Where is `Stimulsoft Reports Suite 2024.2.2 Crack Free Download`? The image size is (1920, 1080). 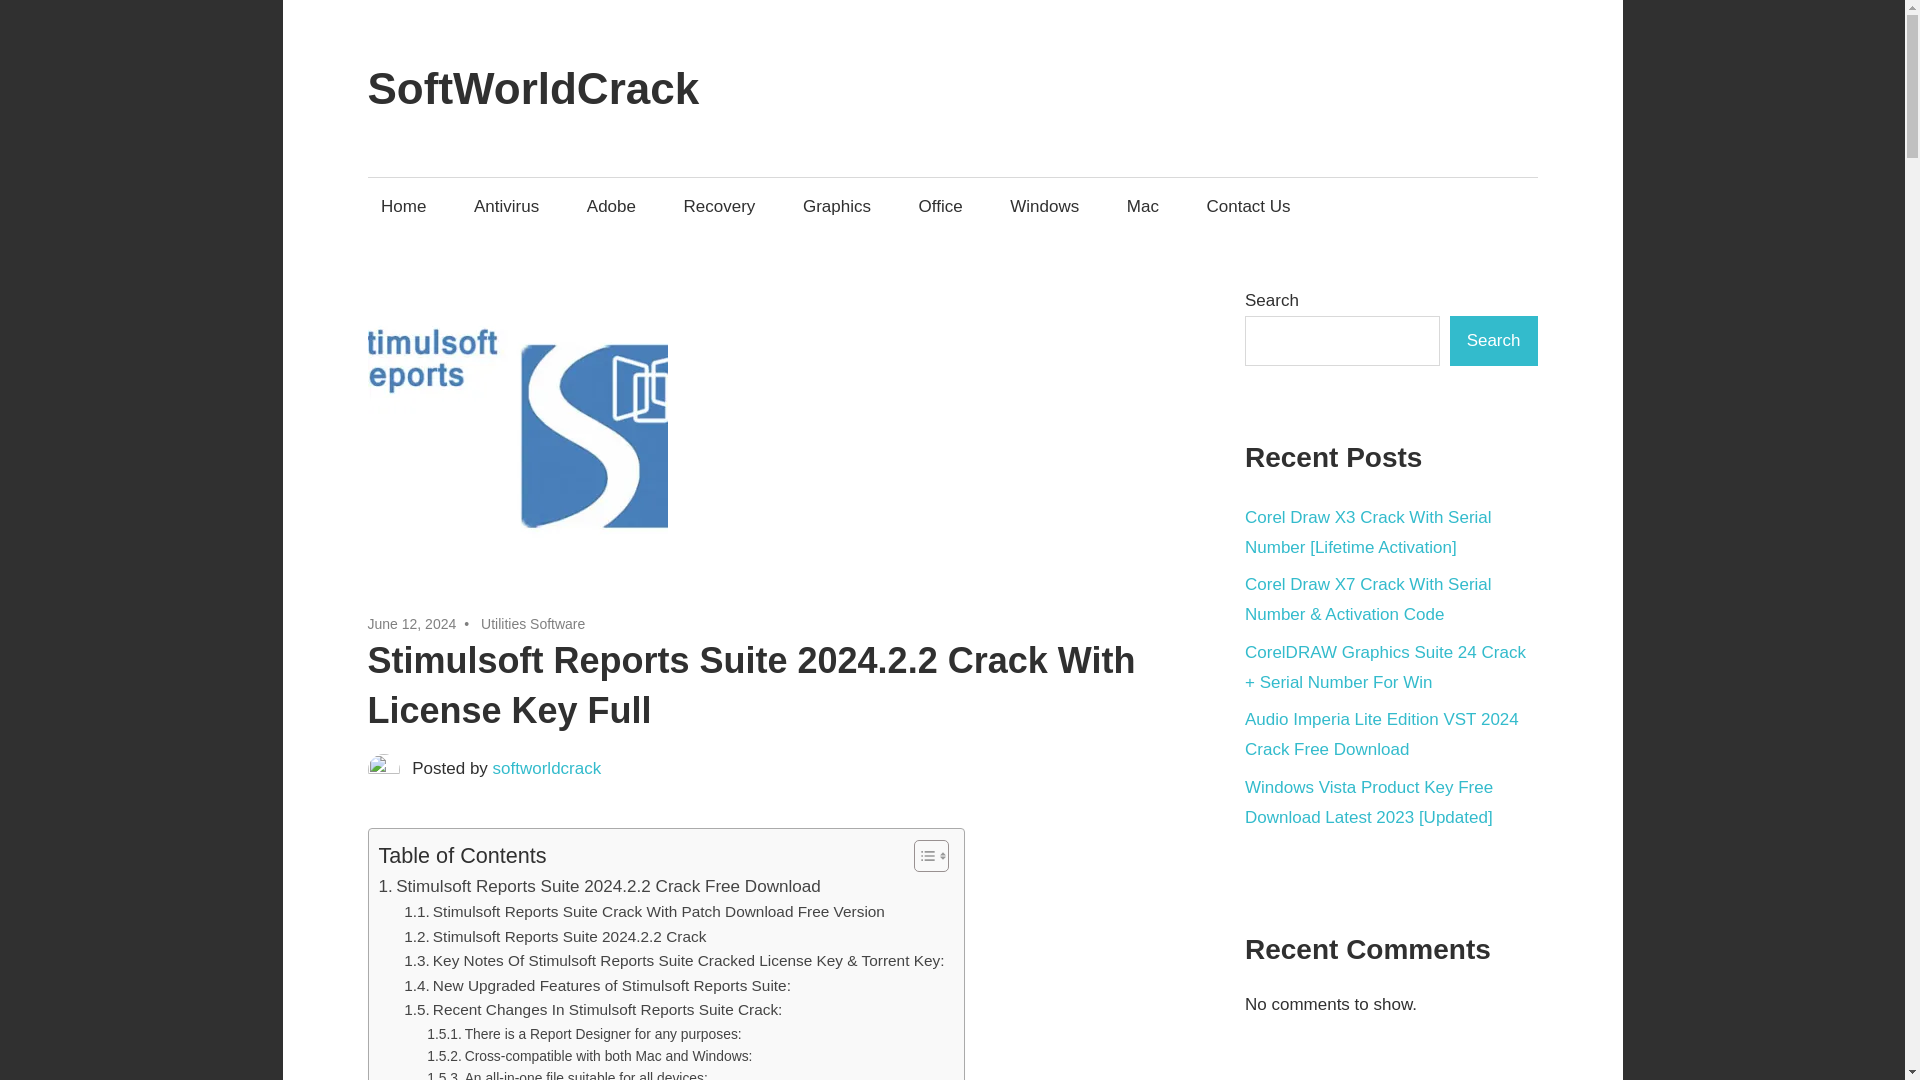
Stimulsoft Reports Suite 2024.2.2 Crack Free Download is located at coordinates (598, 886).